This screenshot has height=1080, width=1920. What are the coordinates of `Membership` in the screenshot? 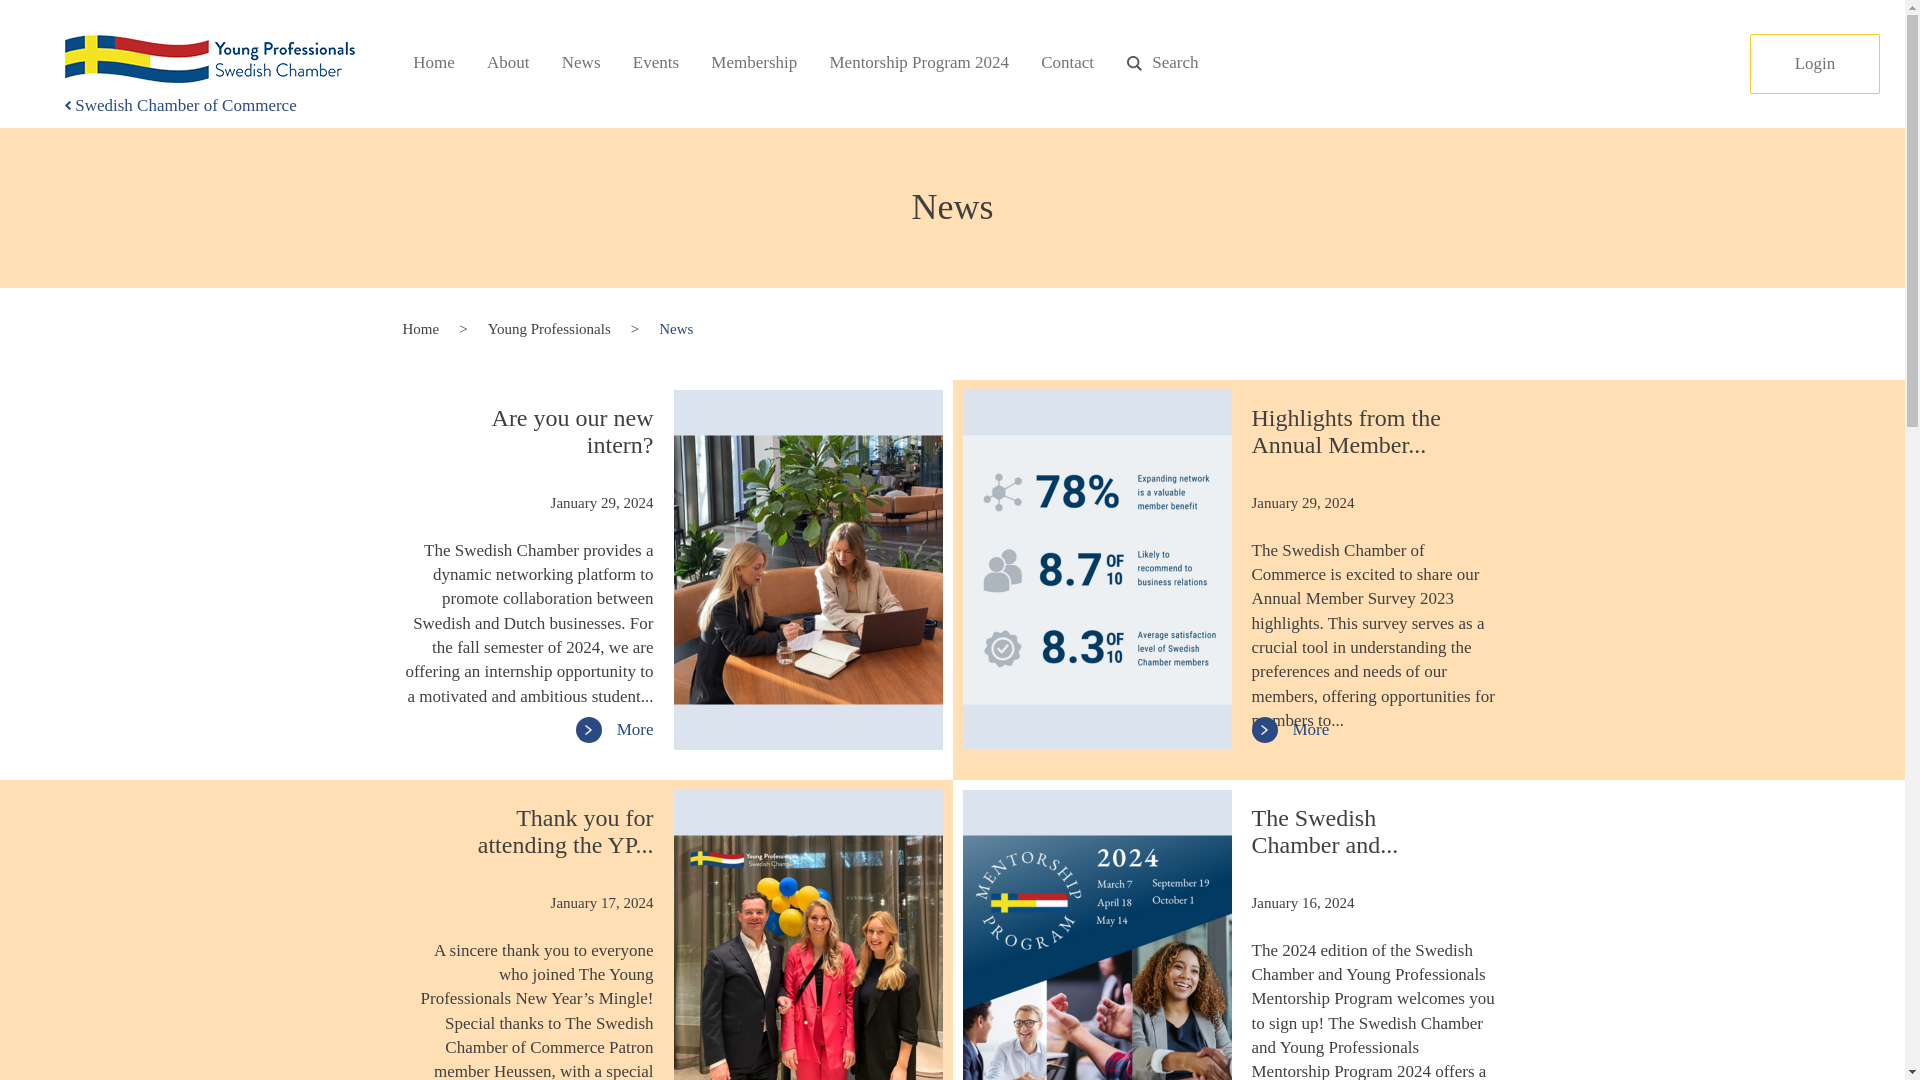 It's located at (753, 63).